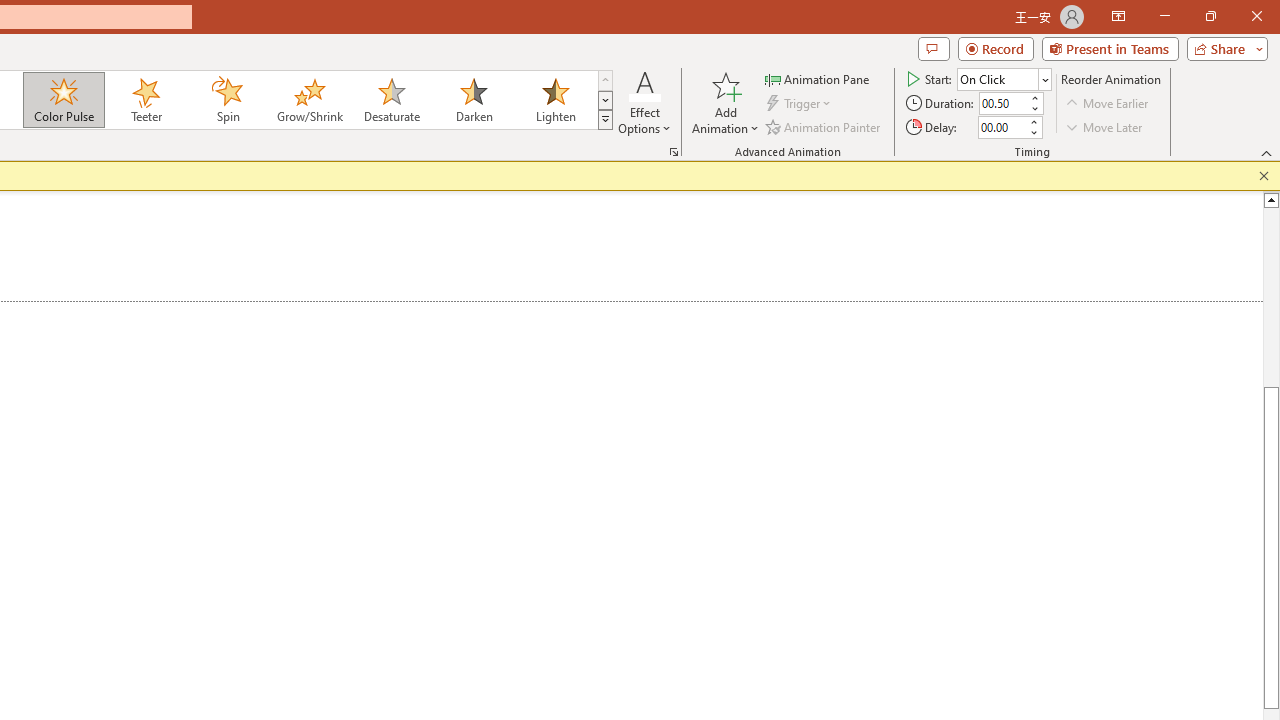 The width and height of the screenshot is (1280, 720). What do you see at coordinates (674, 152) in the screenshot?
I see `More Options...` at bounding box center [674, 152].